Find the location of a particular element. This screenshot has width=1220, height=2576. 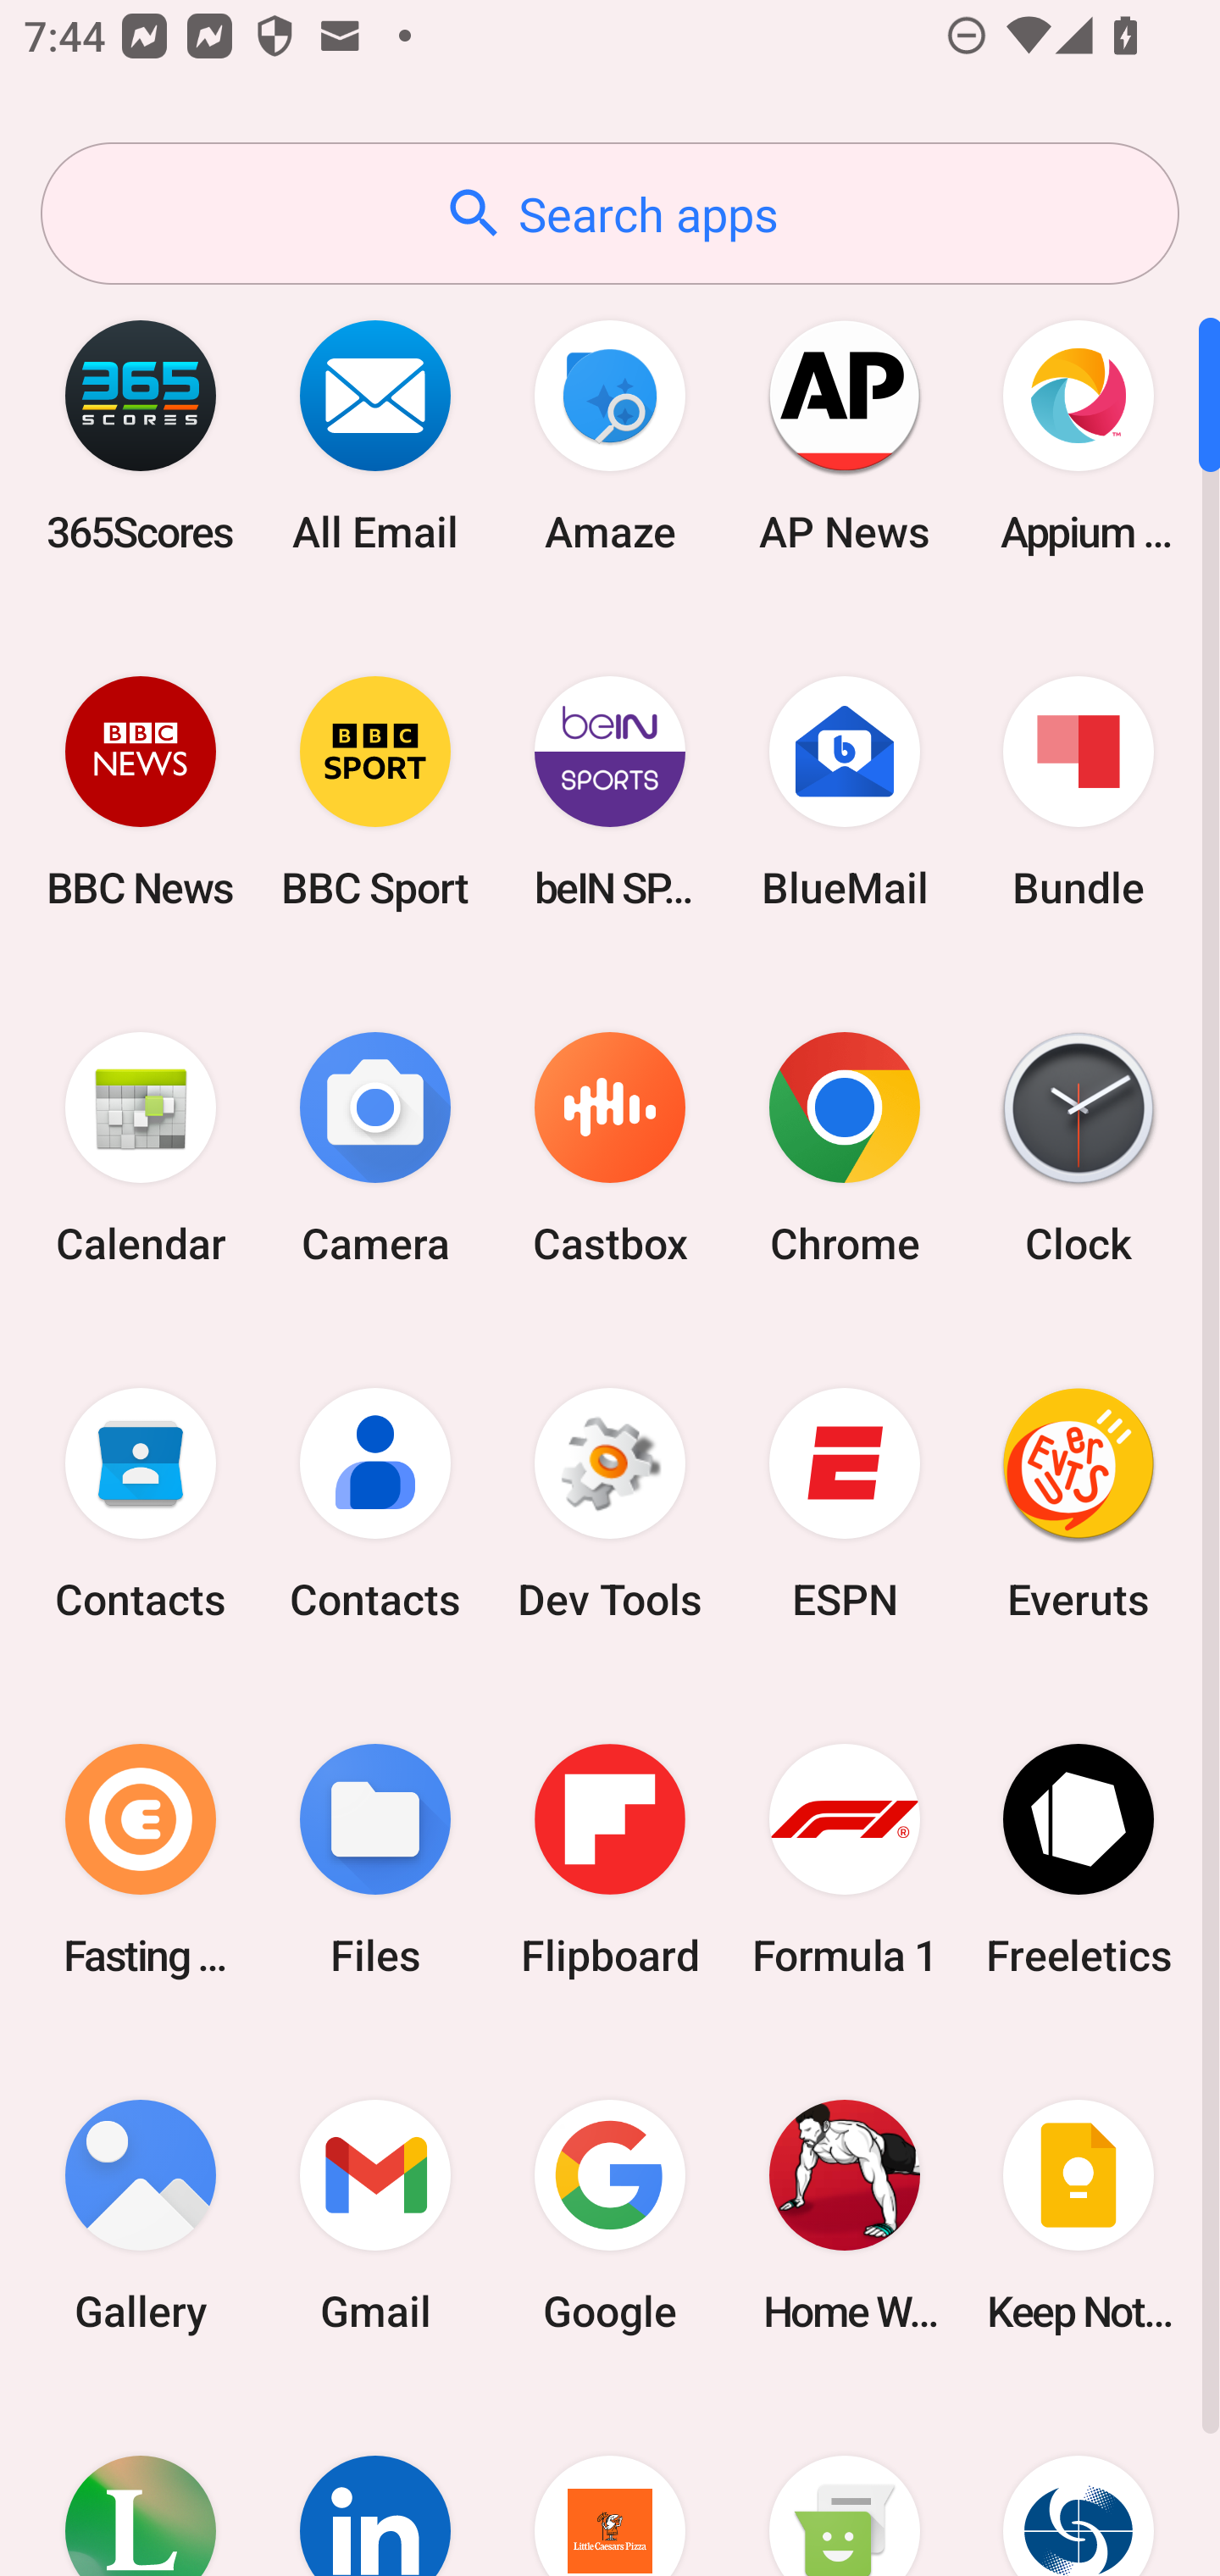

Castbox is located at coordinates (610, 1149).